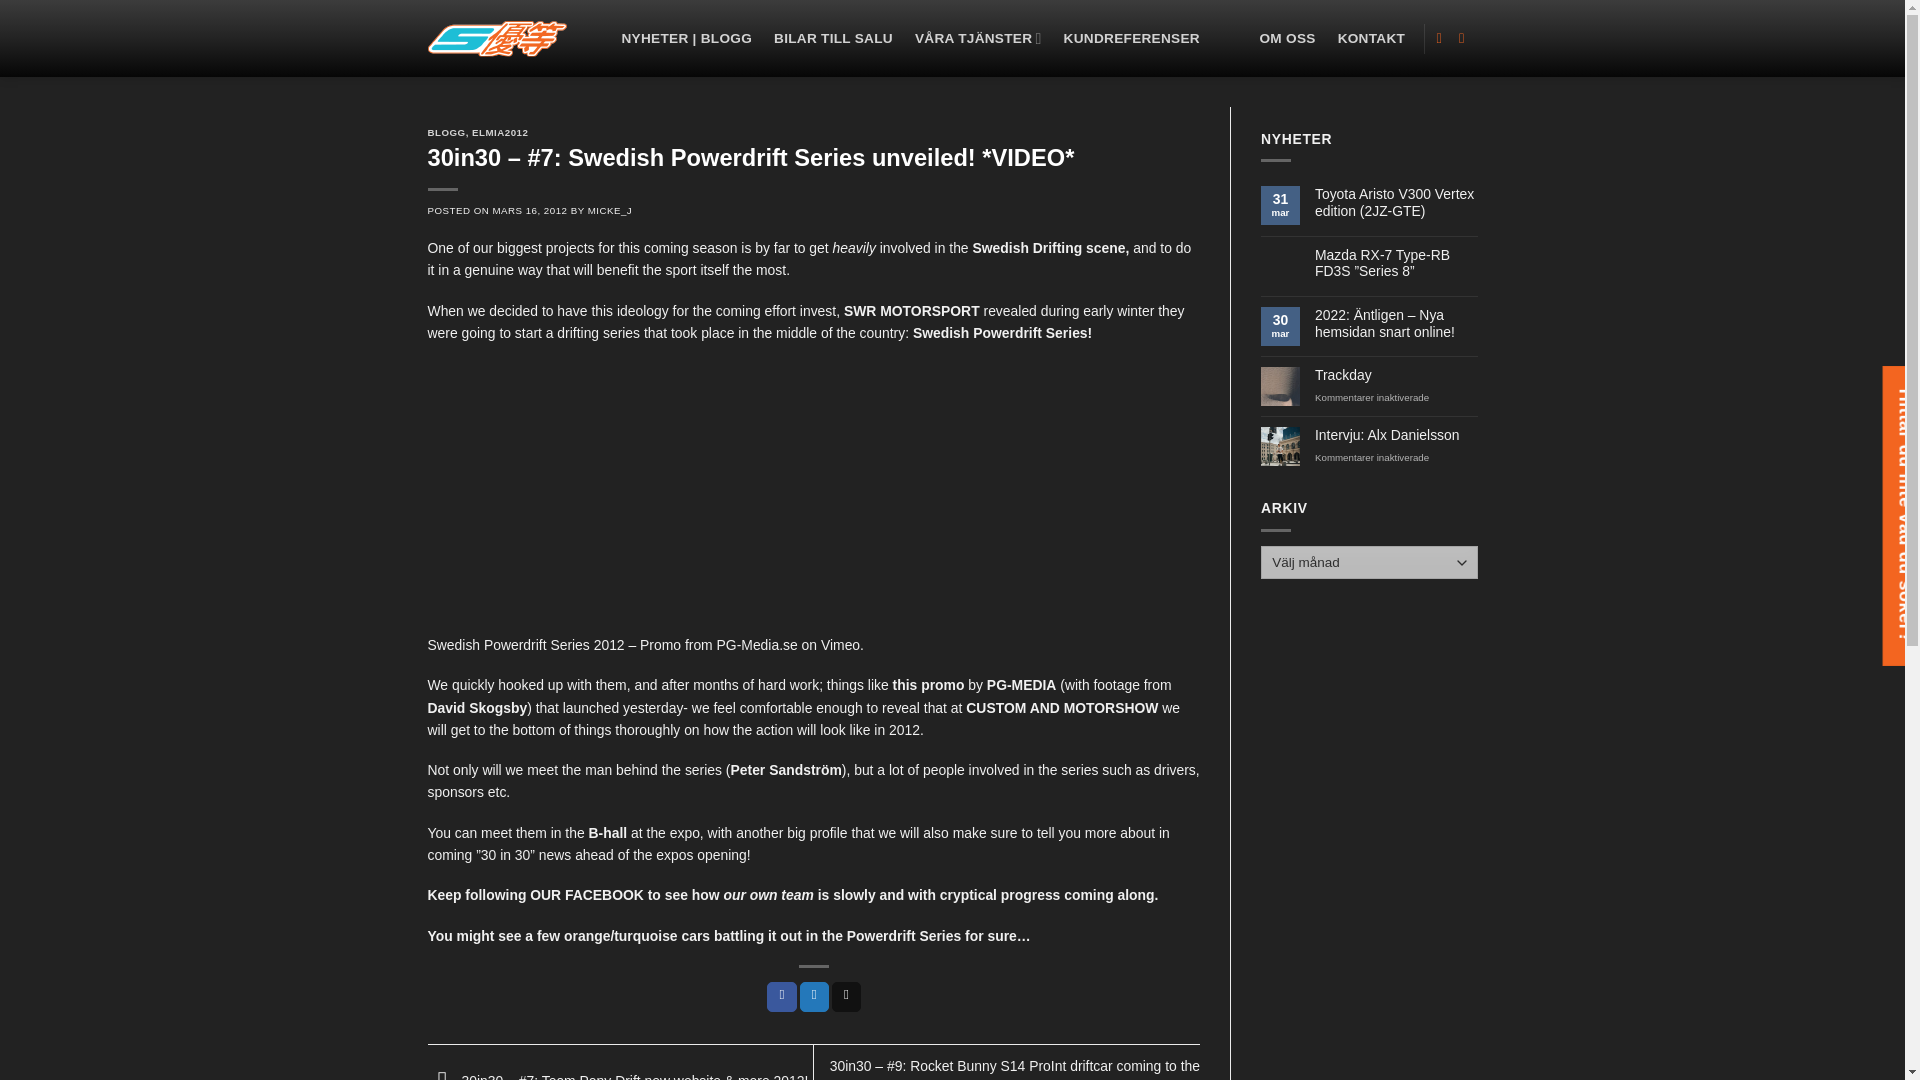  What do you see at coordinates (1396, 376) in the screenshot?
I see `Trackday` at bounding box center [1396, 376].